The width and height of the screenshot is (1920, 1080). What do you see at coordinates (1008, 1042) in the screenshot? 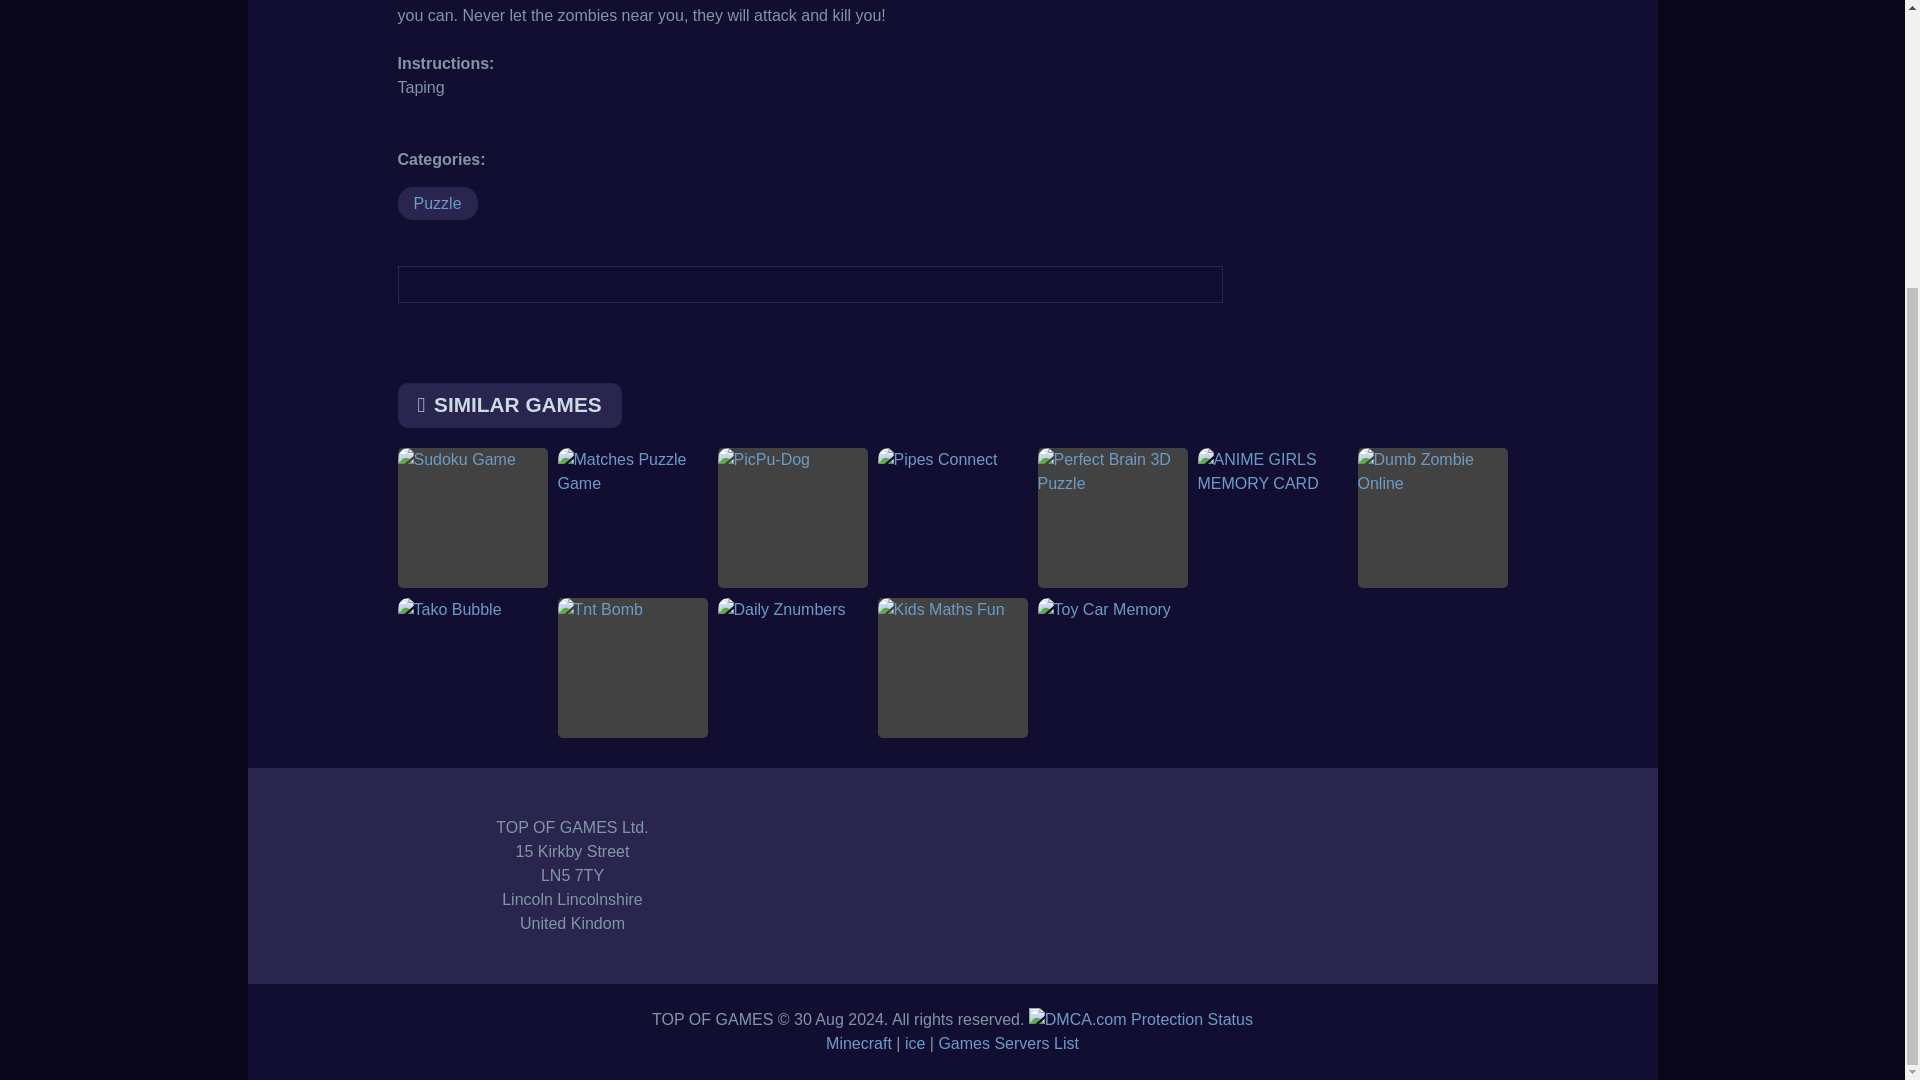
I see `Games Servers List` at bounding box center [1008, 1042].